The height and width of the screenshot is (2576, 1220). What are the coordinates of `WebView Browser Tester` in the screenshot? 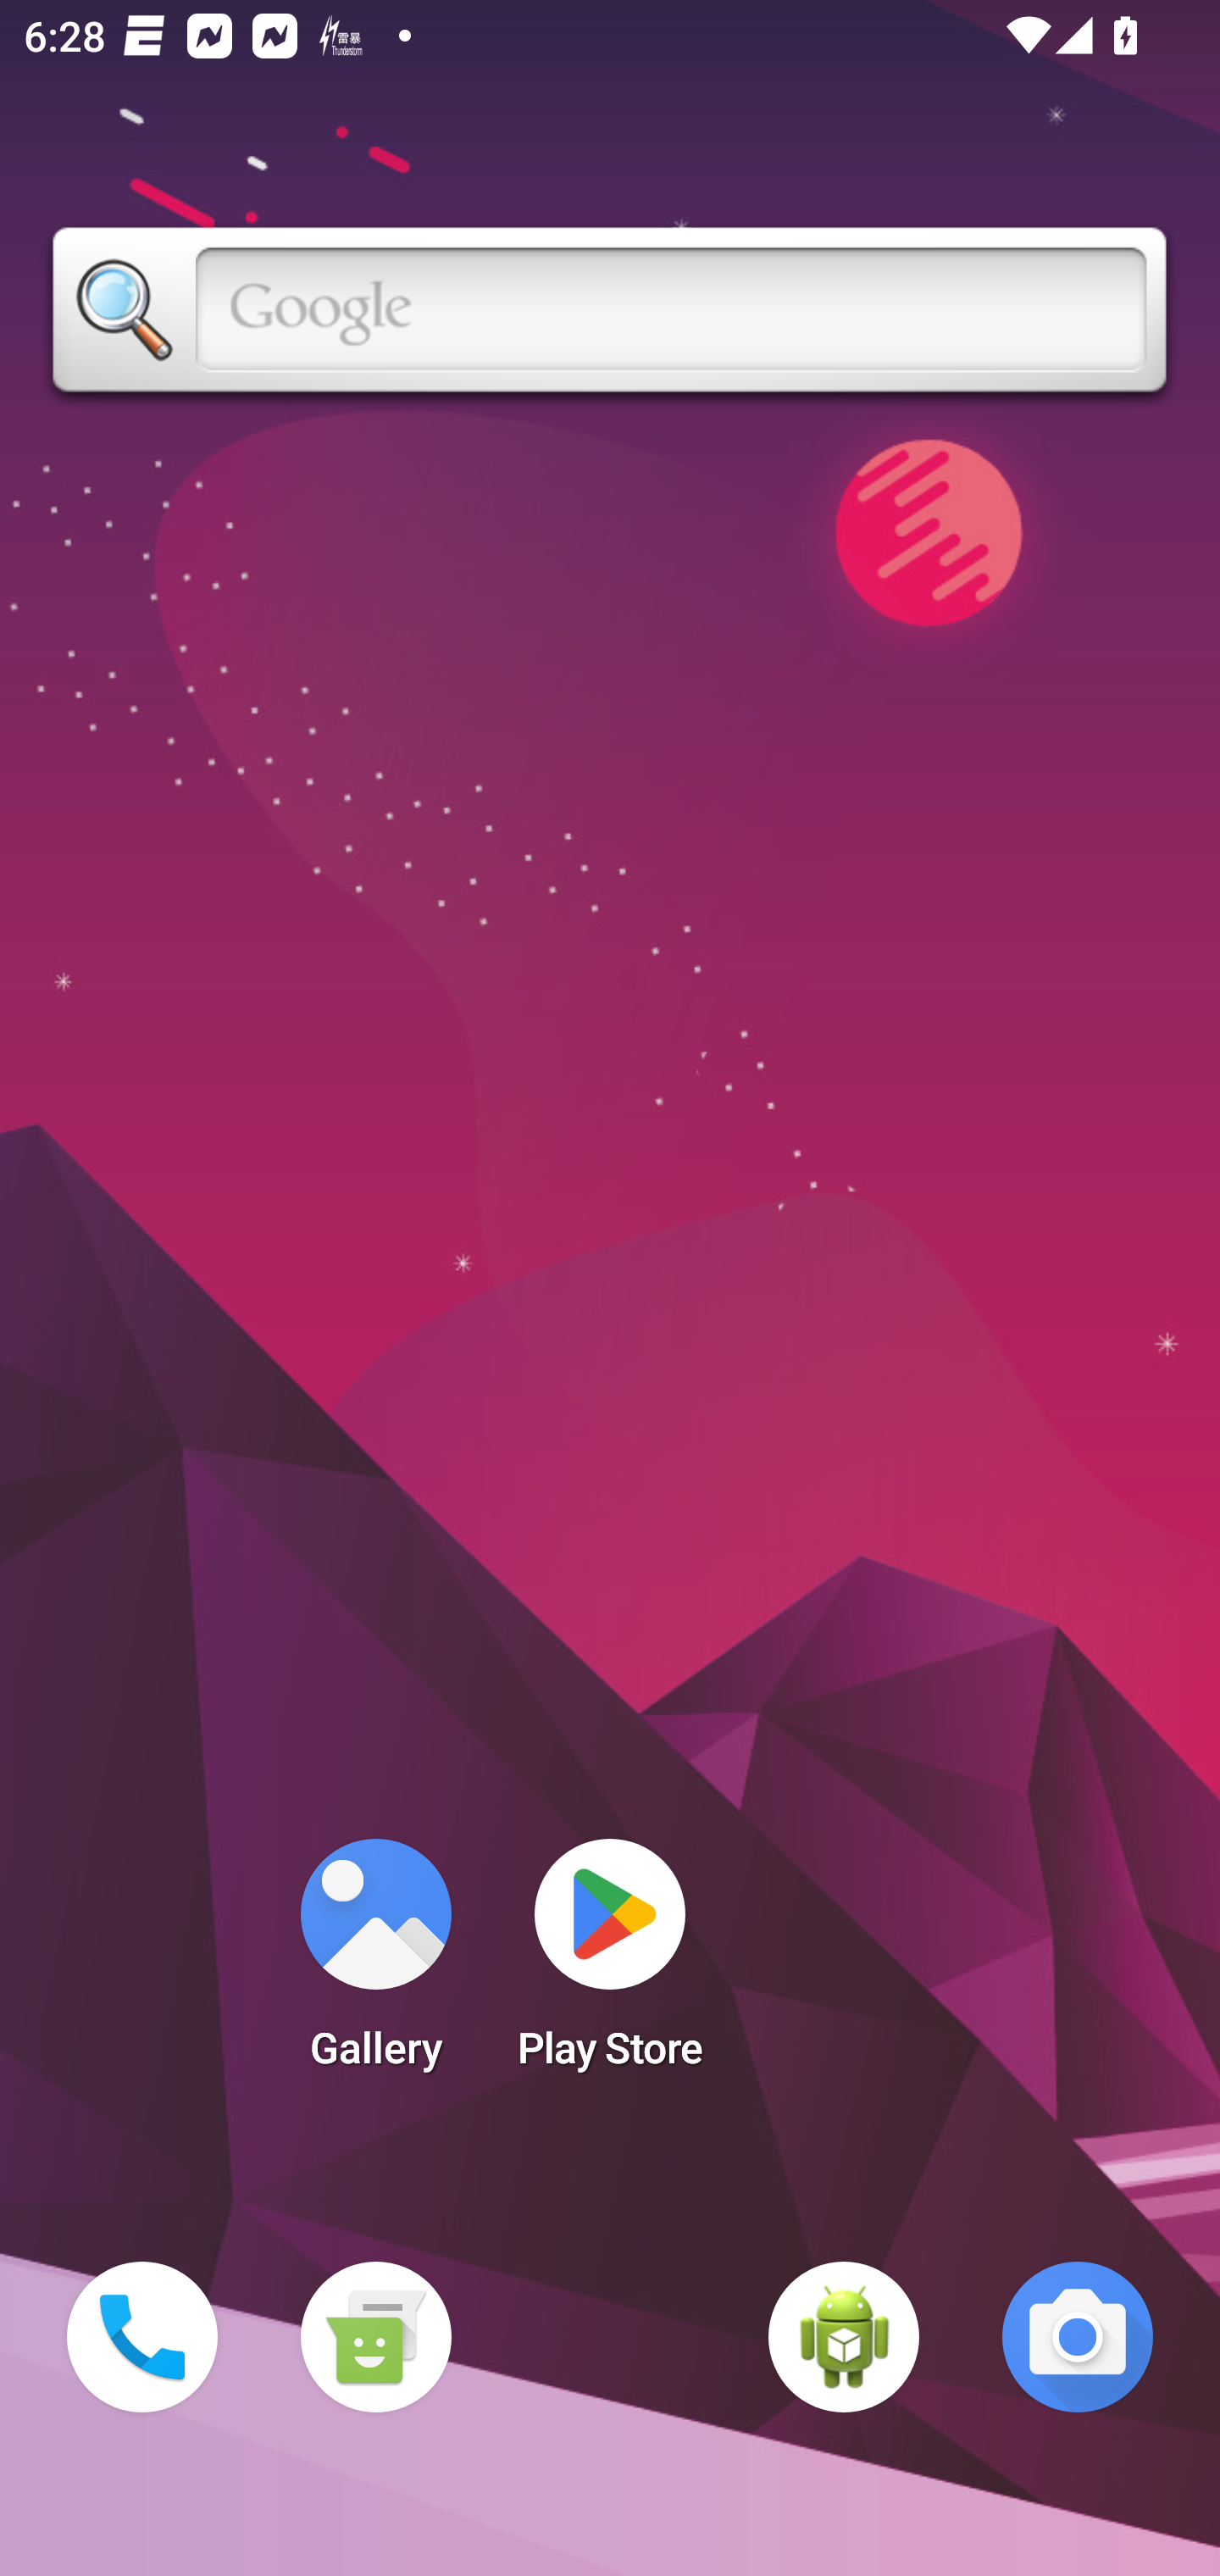 It's located at (844, 2337).